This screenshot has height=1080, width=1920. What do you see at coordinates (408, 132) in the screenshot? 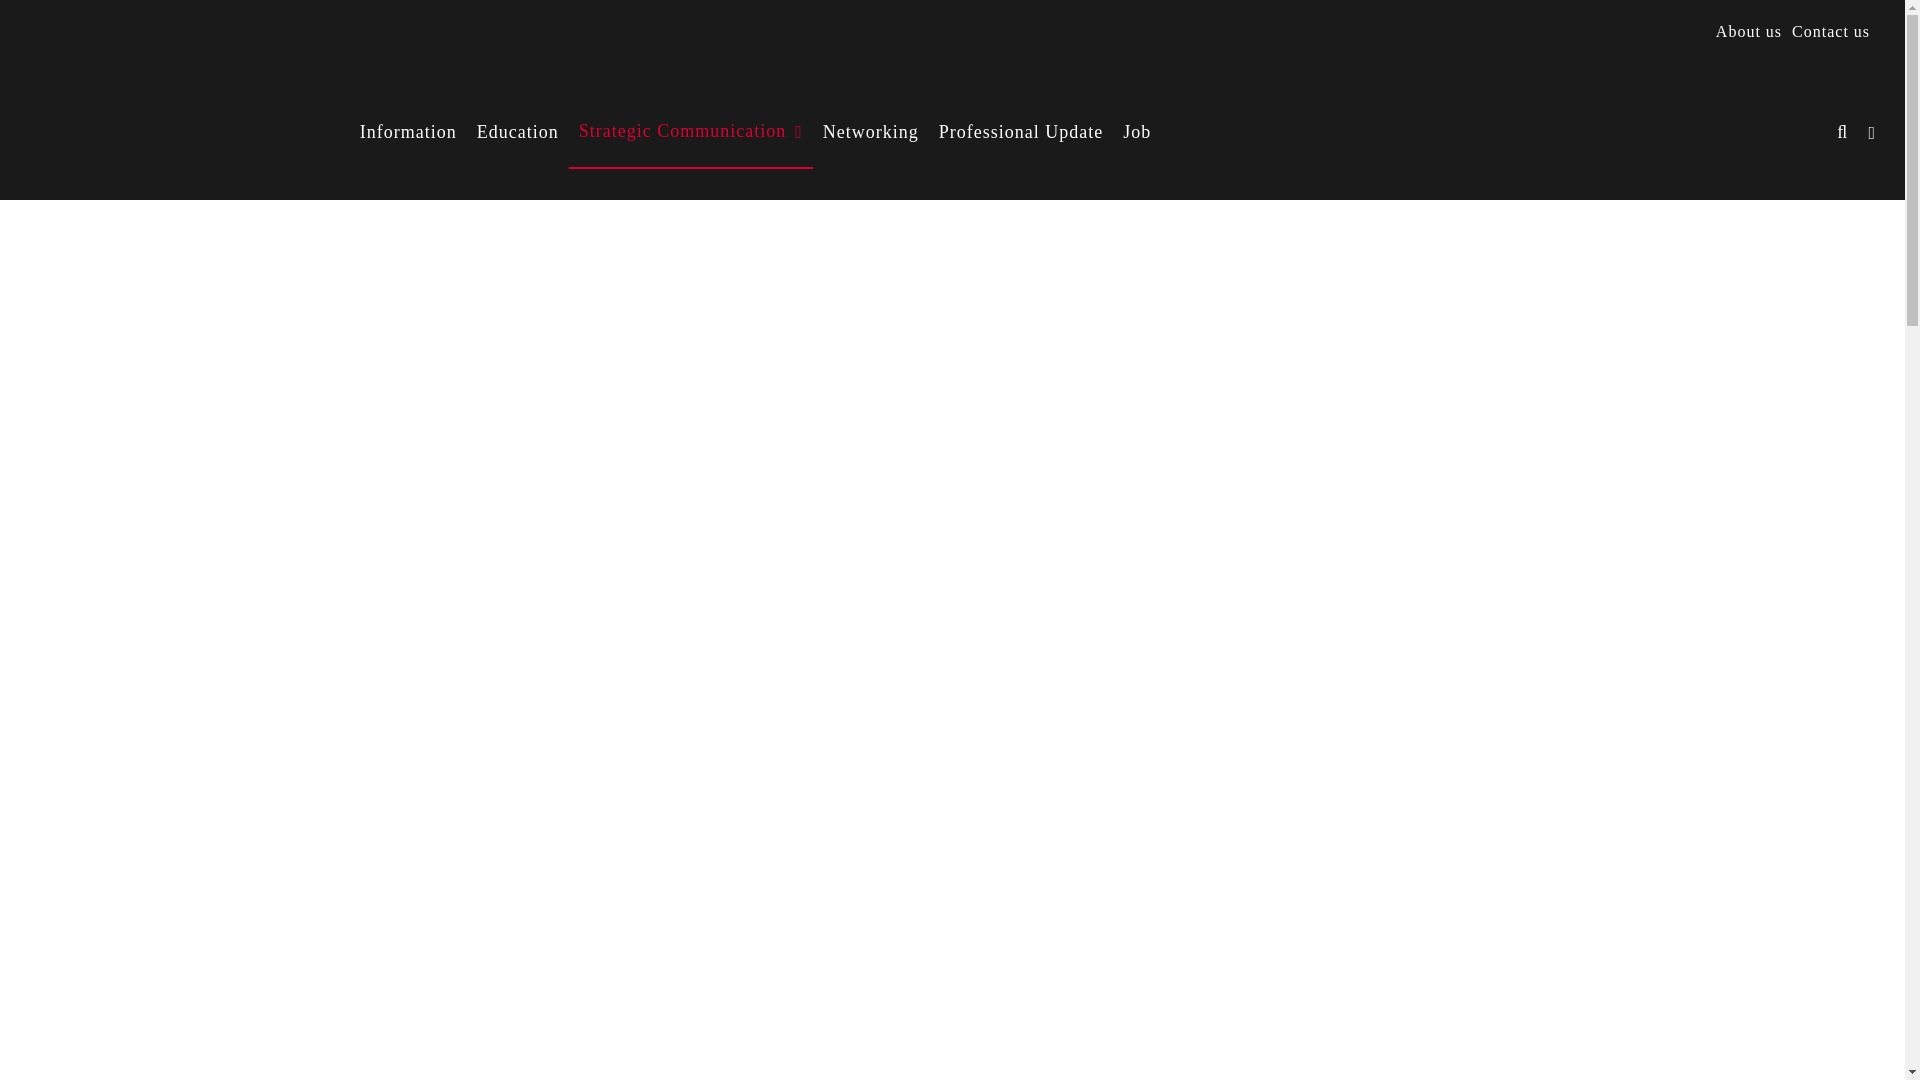
I see `Information` at bounding box center [408, 132].